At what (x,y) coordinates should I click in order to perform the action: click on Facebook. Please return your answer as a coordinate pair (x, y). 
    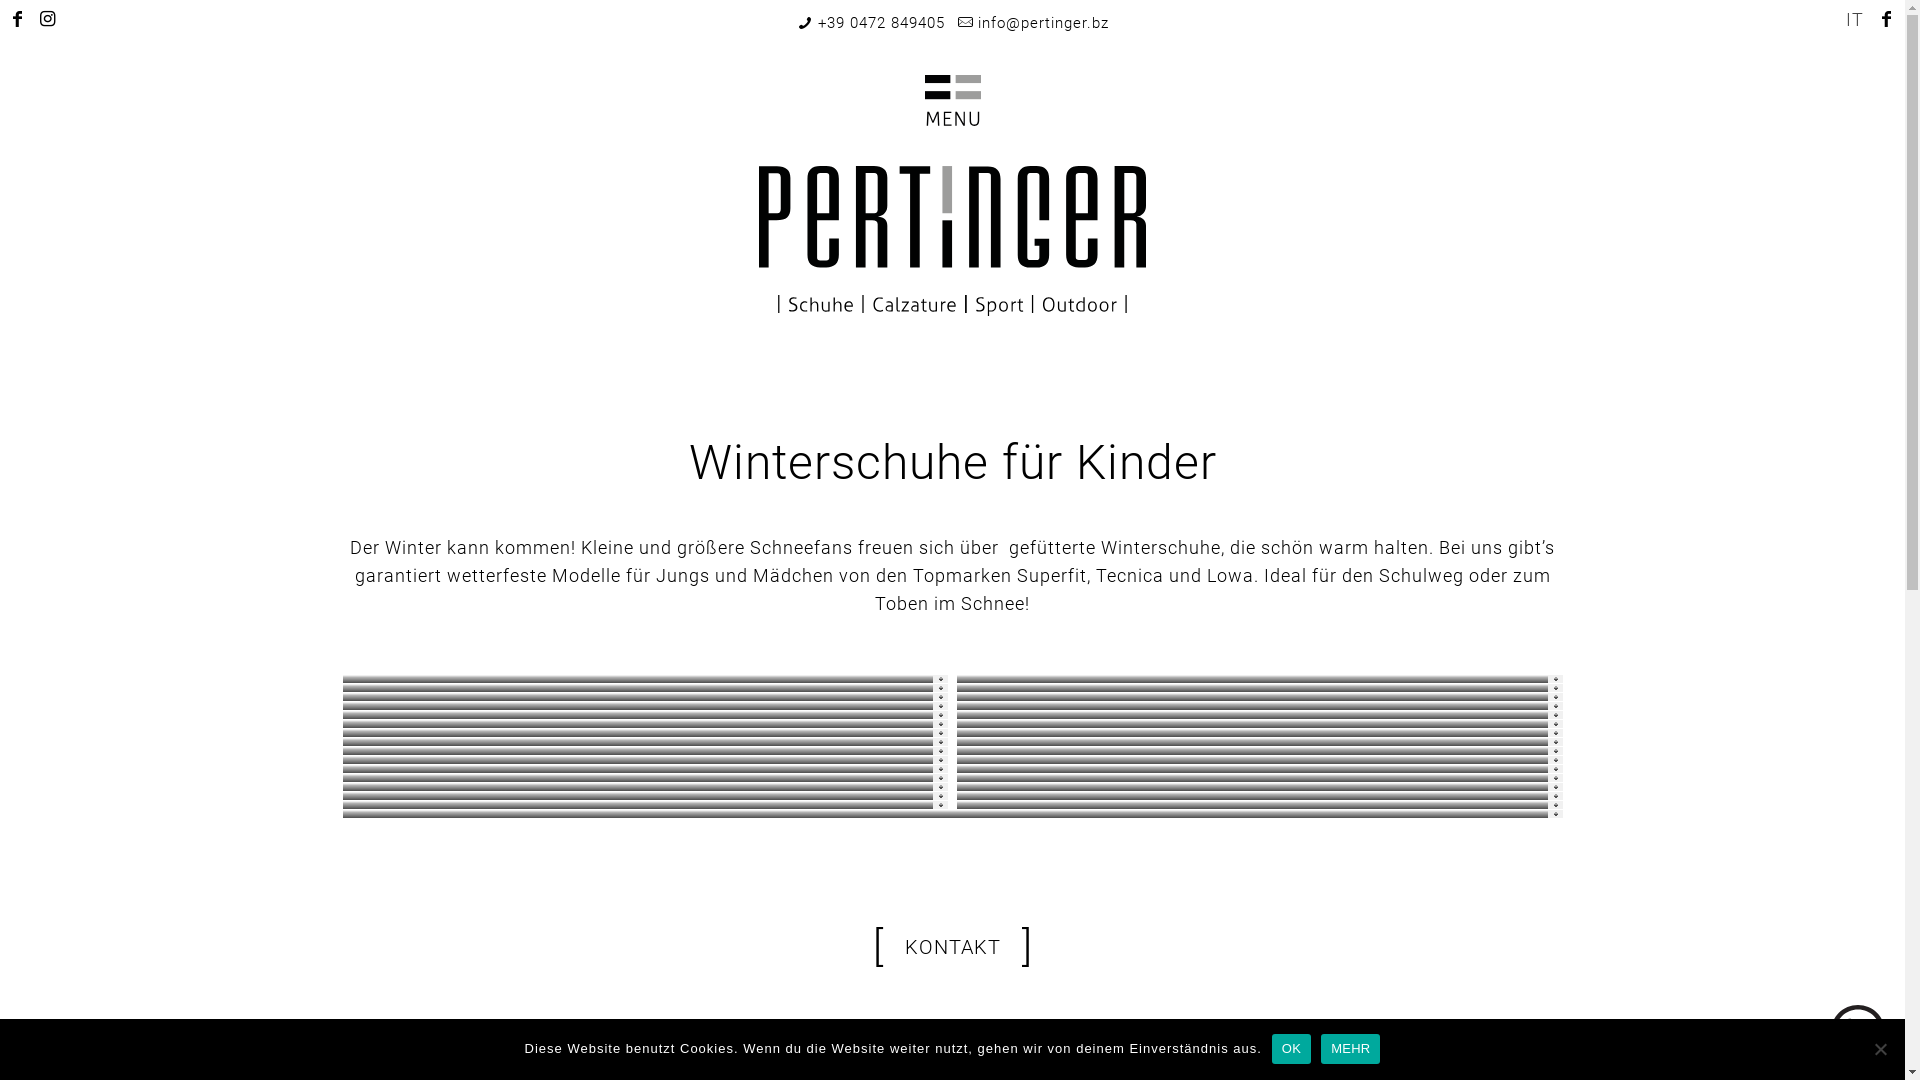
    Looking at the image, I should click on (1888, 18).